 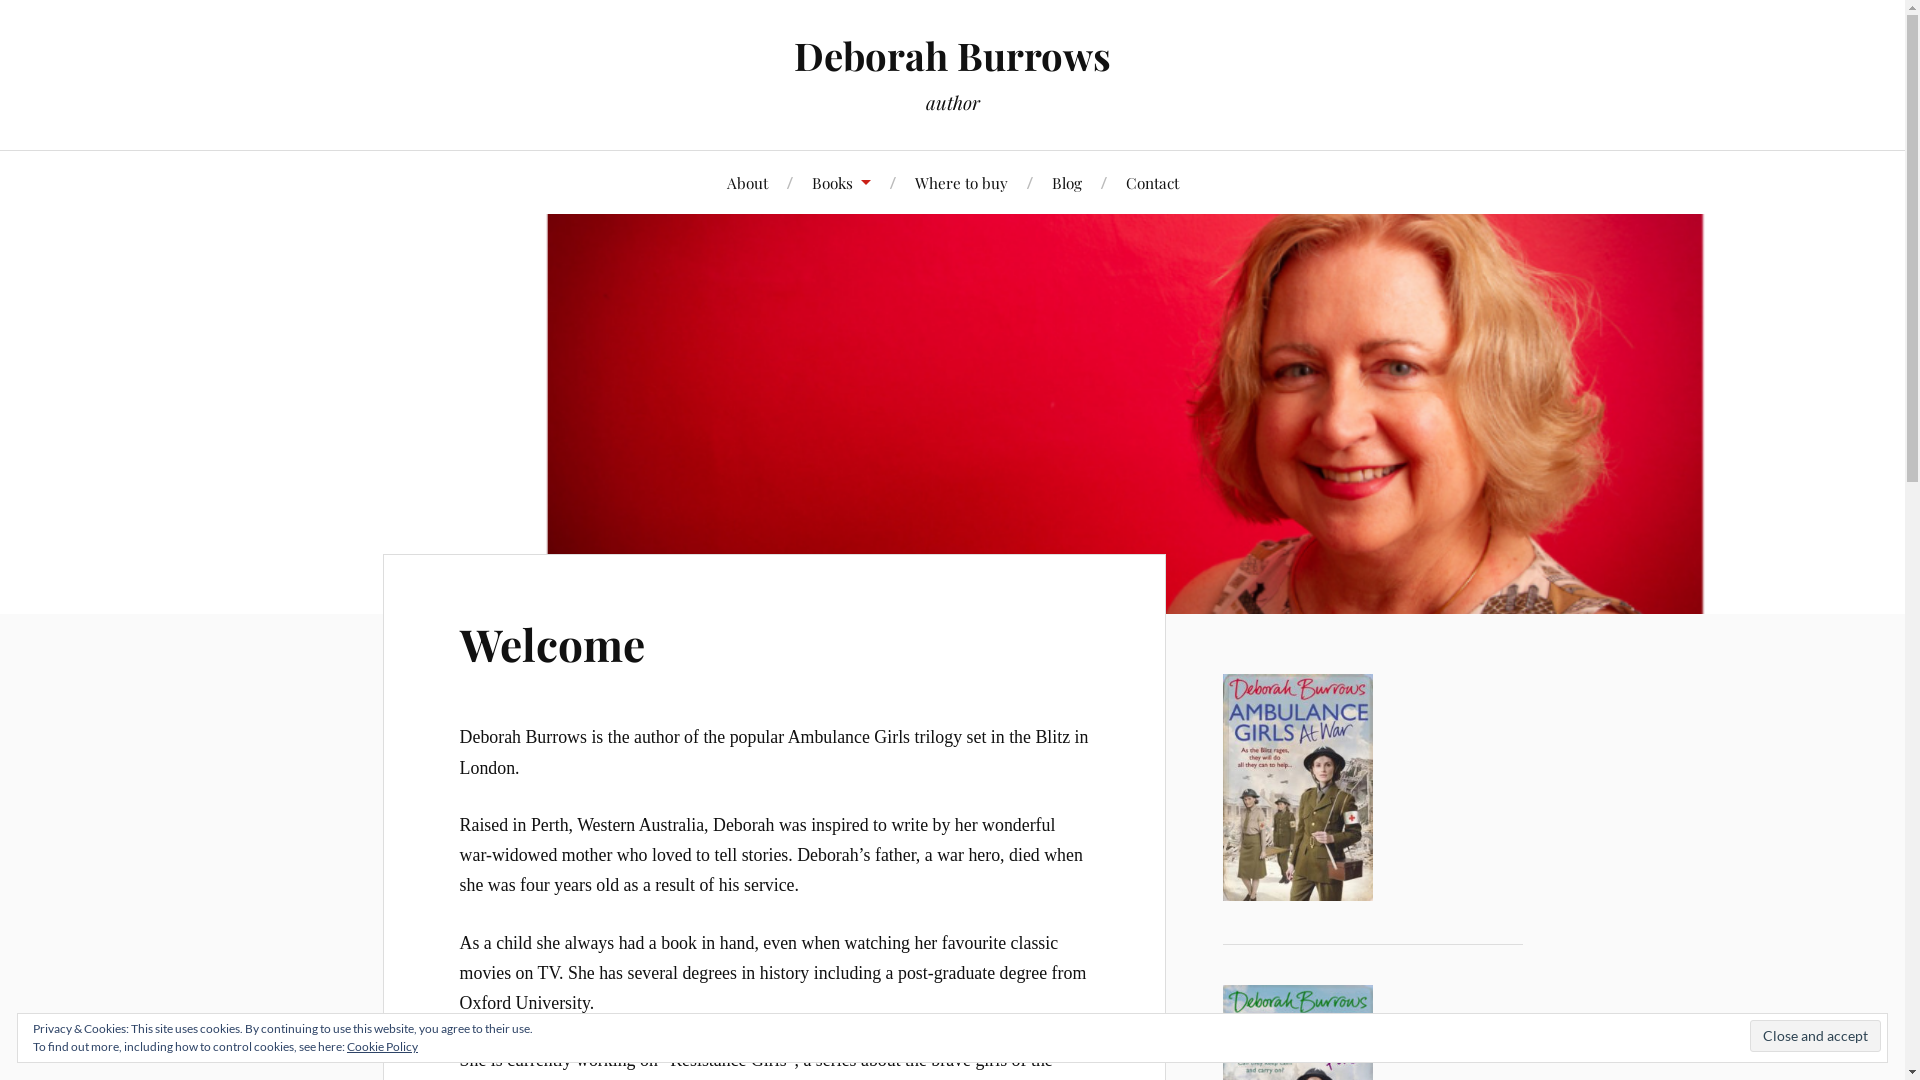 What do you see at coordinates (1152, 182) in the screenshot?
I see `Contact` at bounding box center [1152, 182].